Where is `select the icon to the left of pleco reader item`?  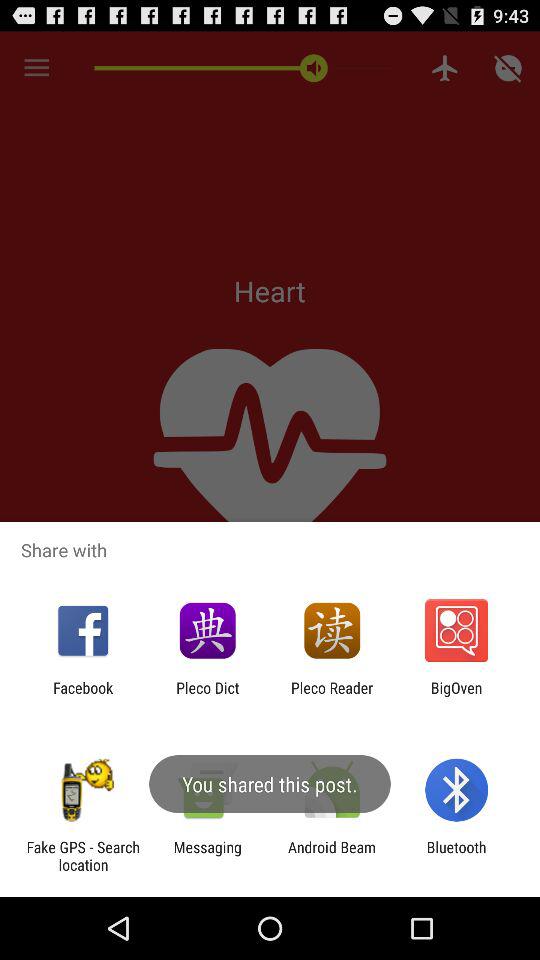 select the icon to the left of pleco reader item is located at coordinates (208, 696).